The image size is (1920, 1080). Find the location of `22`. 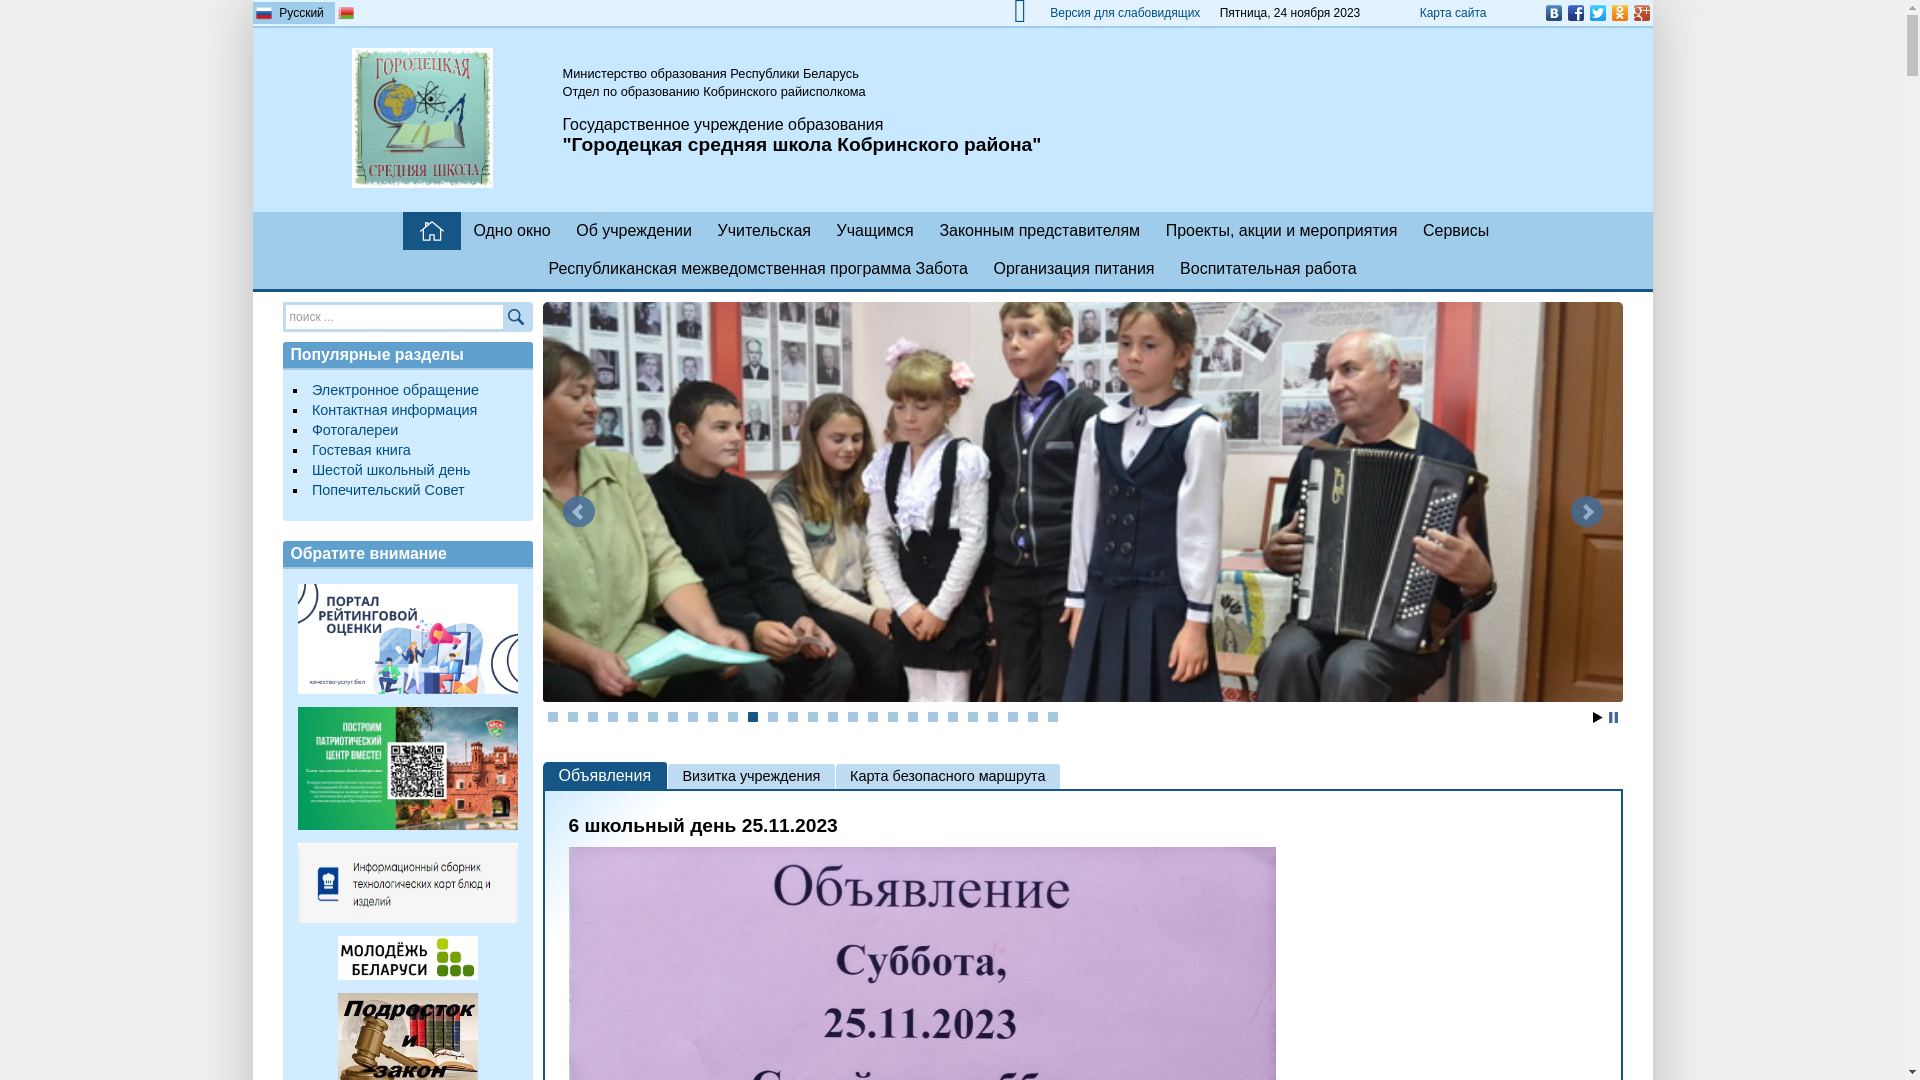

22 is located at coordinates (973, 717).